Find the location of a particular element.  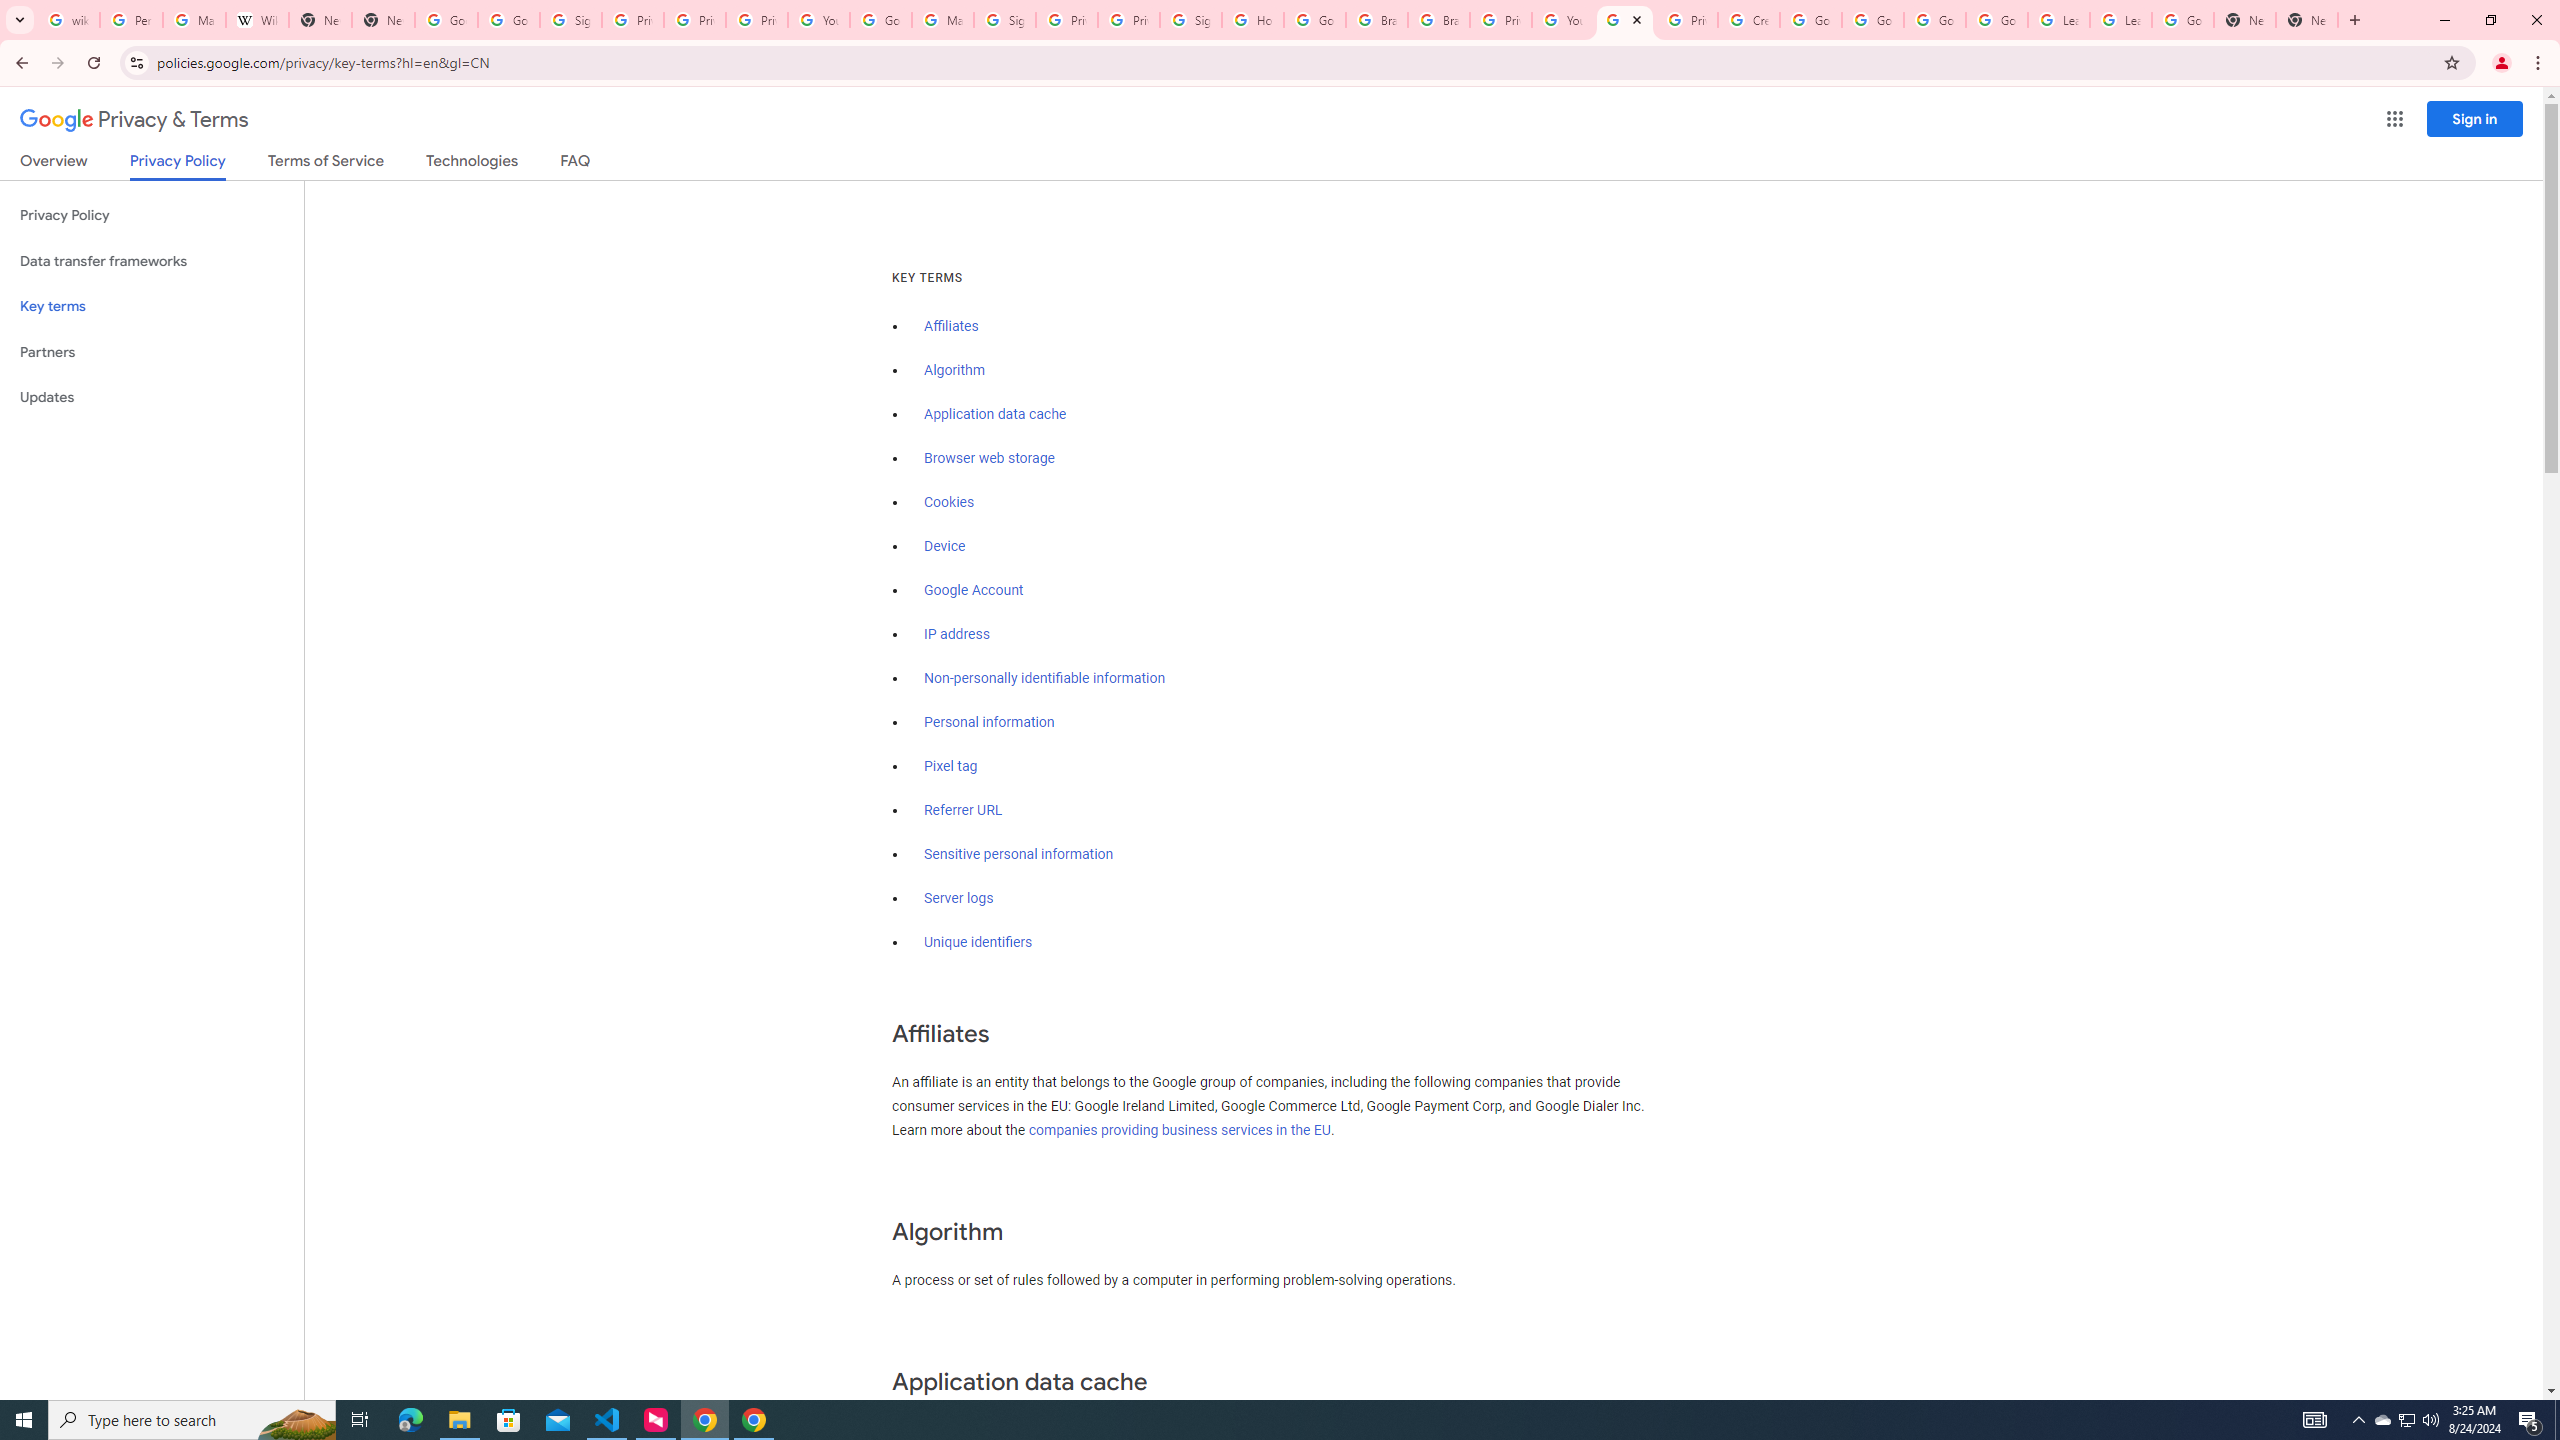

Non-personally identifiable information is located at coordinates (1044, 678).